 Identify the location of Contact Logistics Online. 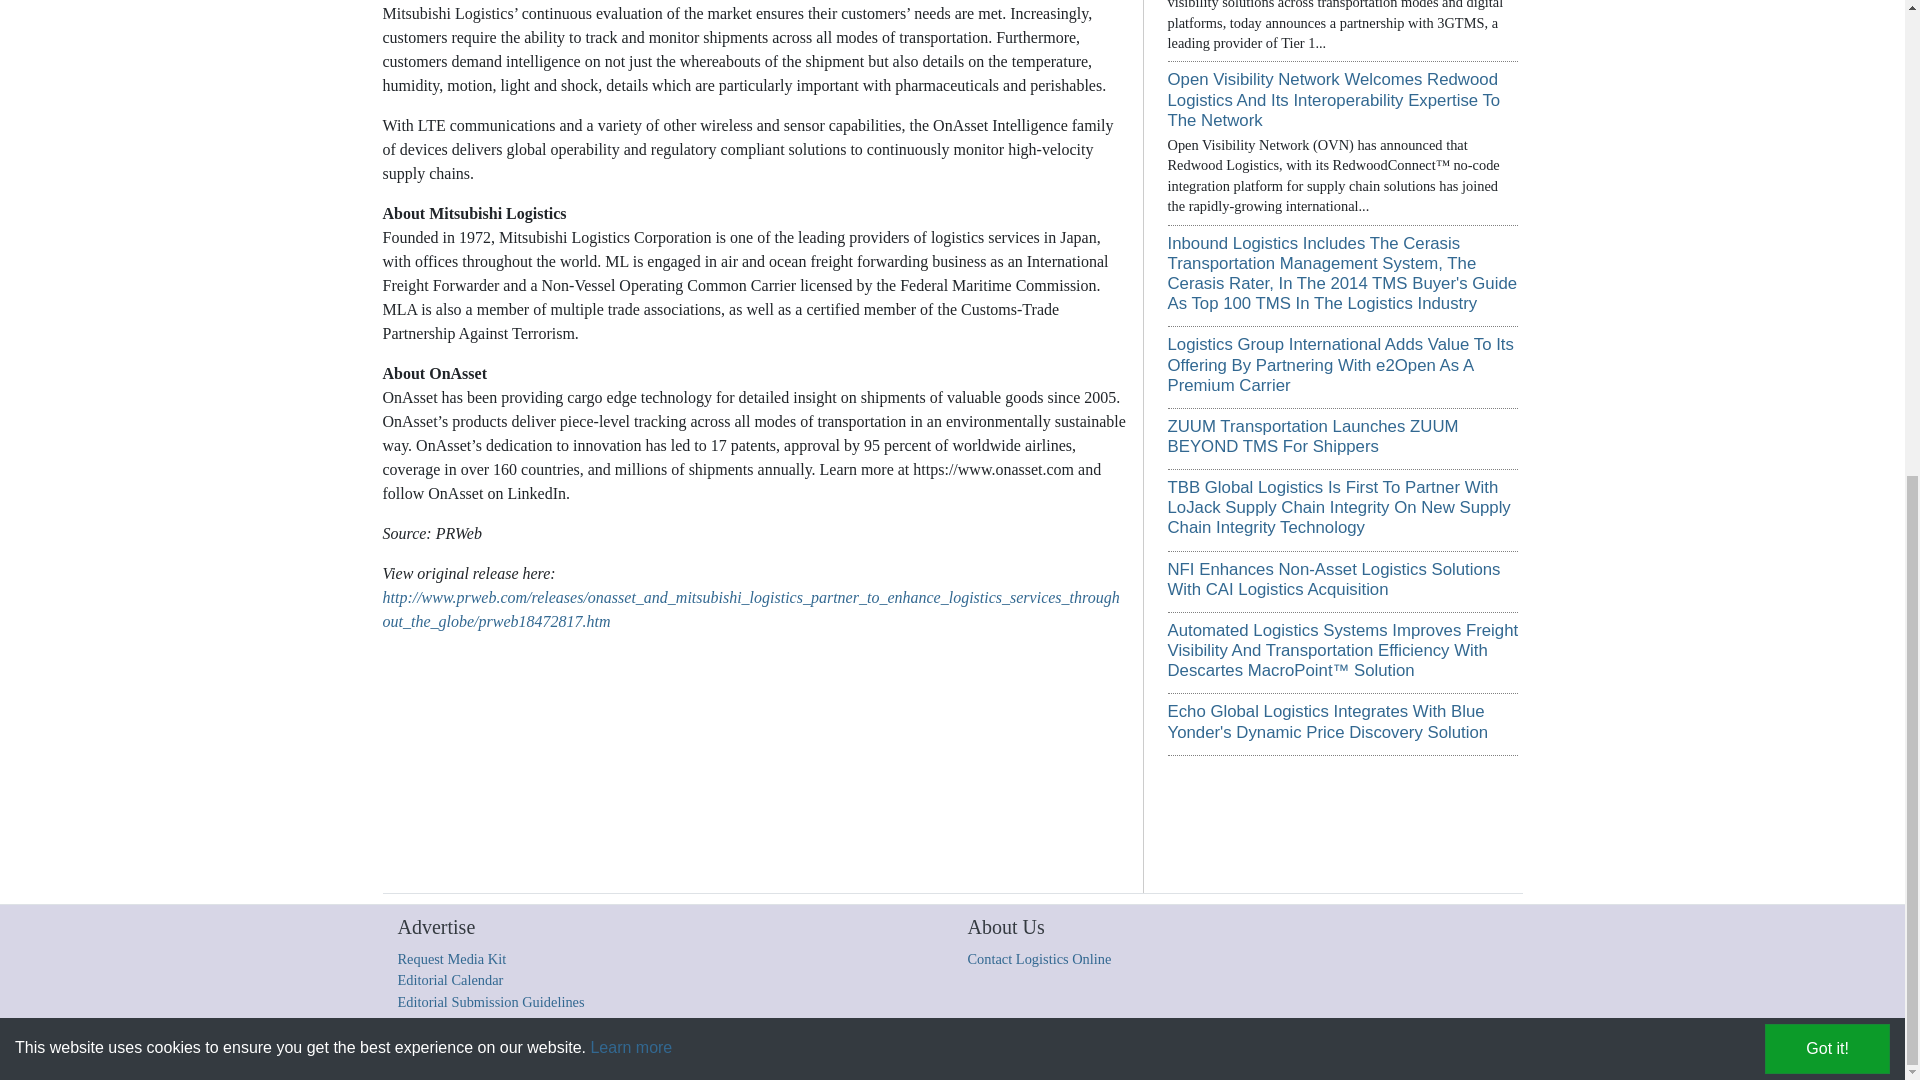
(1039, 958).